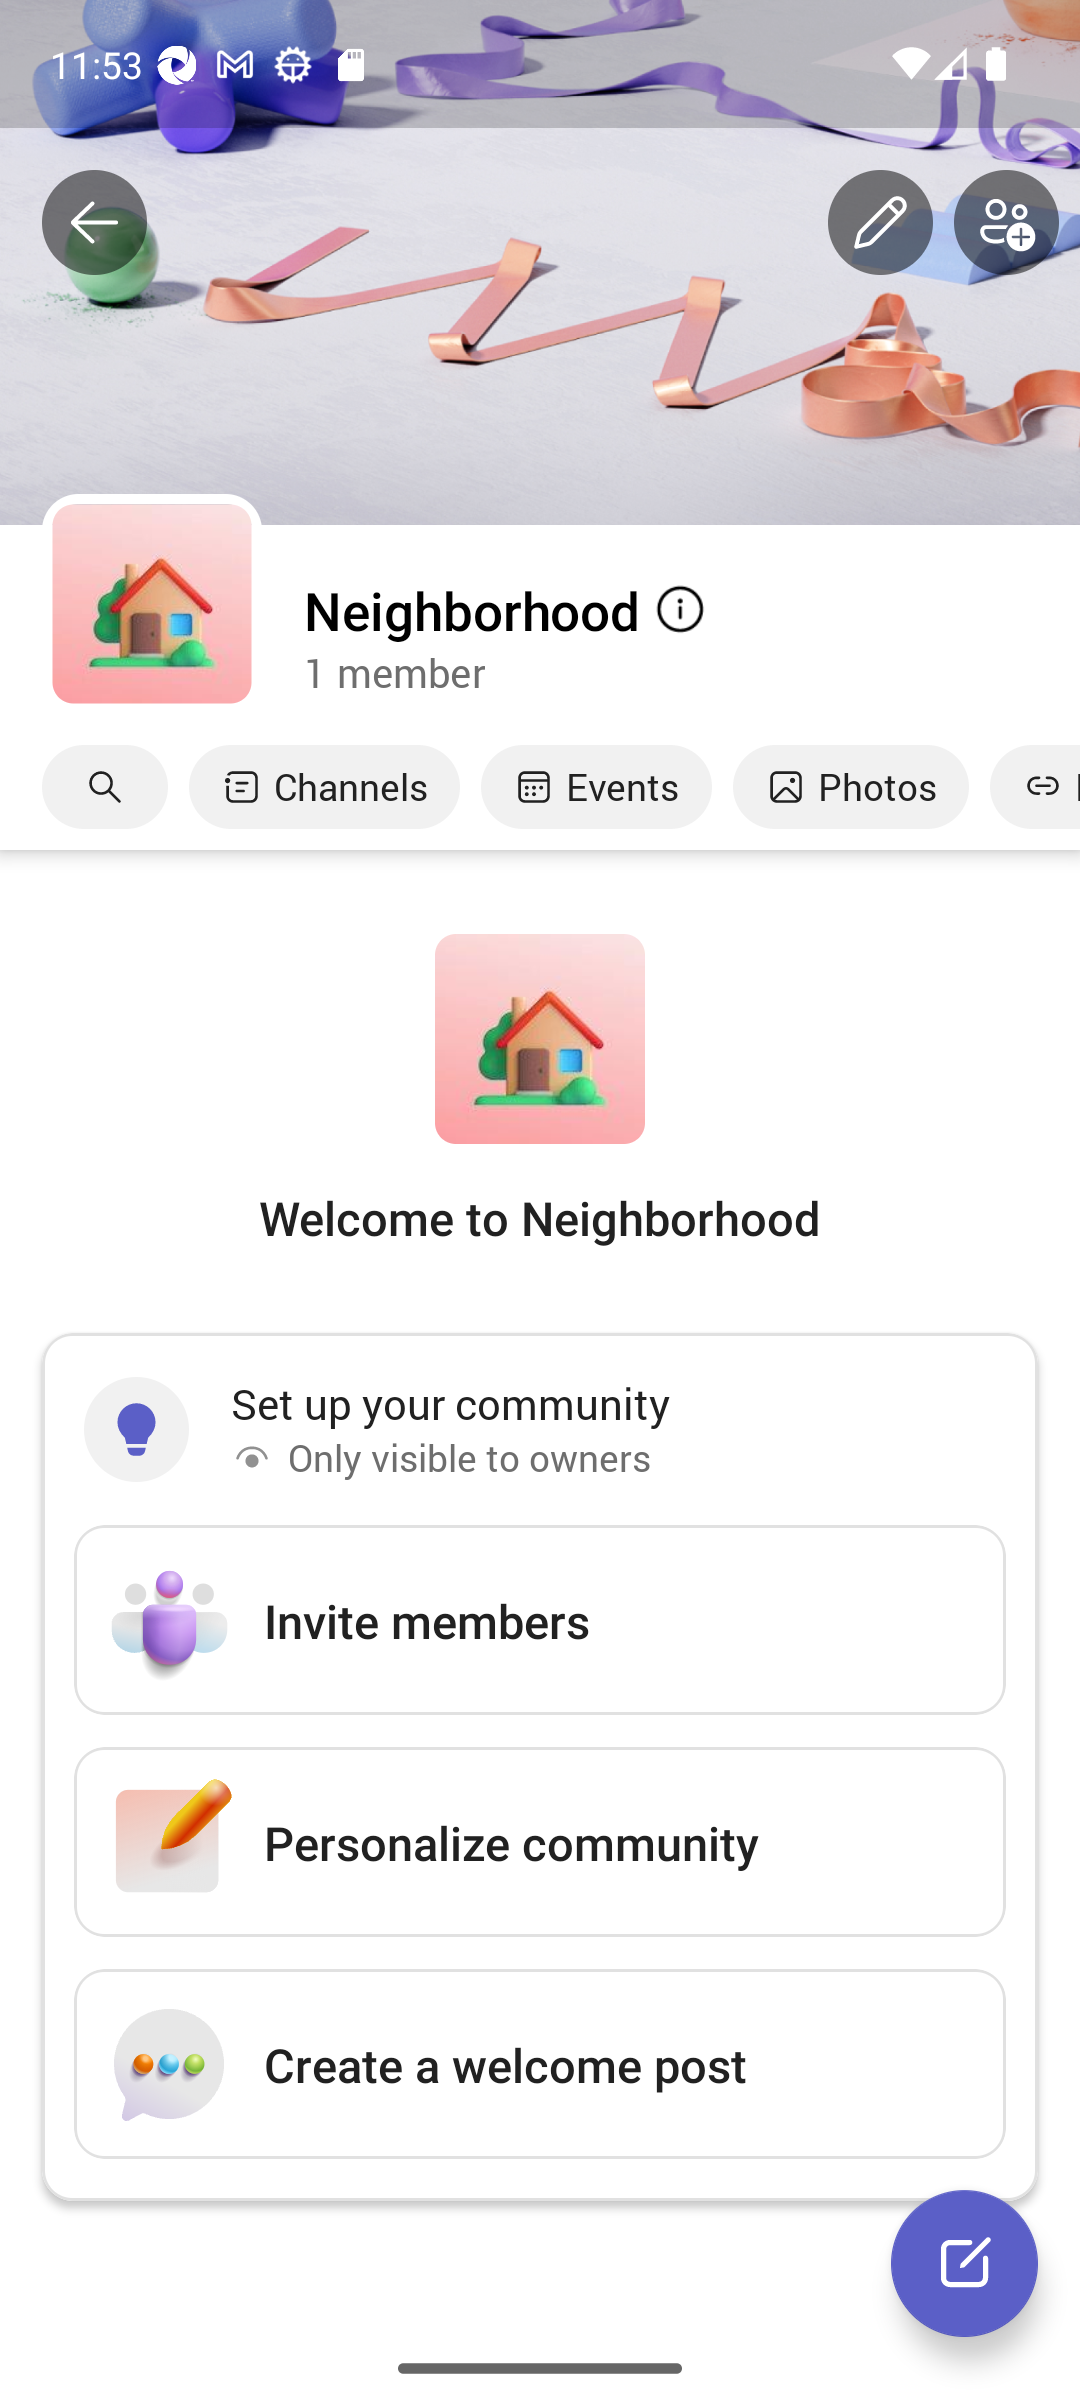 This screenshot has width=1080, height=2400. Describe the element at coordinates (105, 786) in the screenshot. I see `Search tab, 1 of 6` at that location.